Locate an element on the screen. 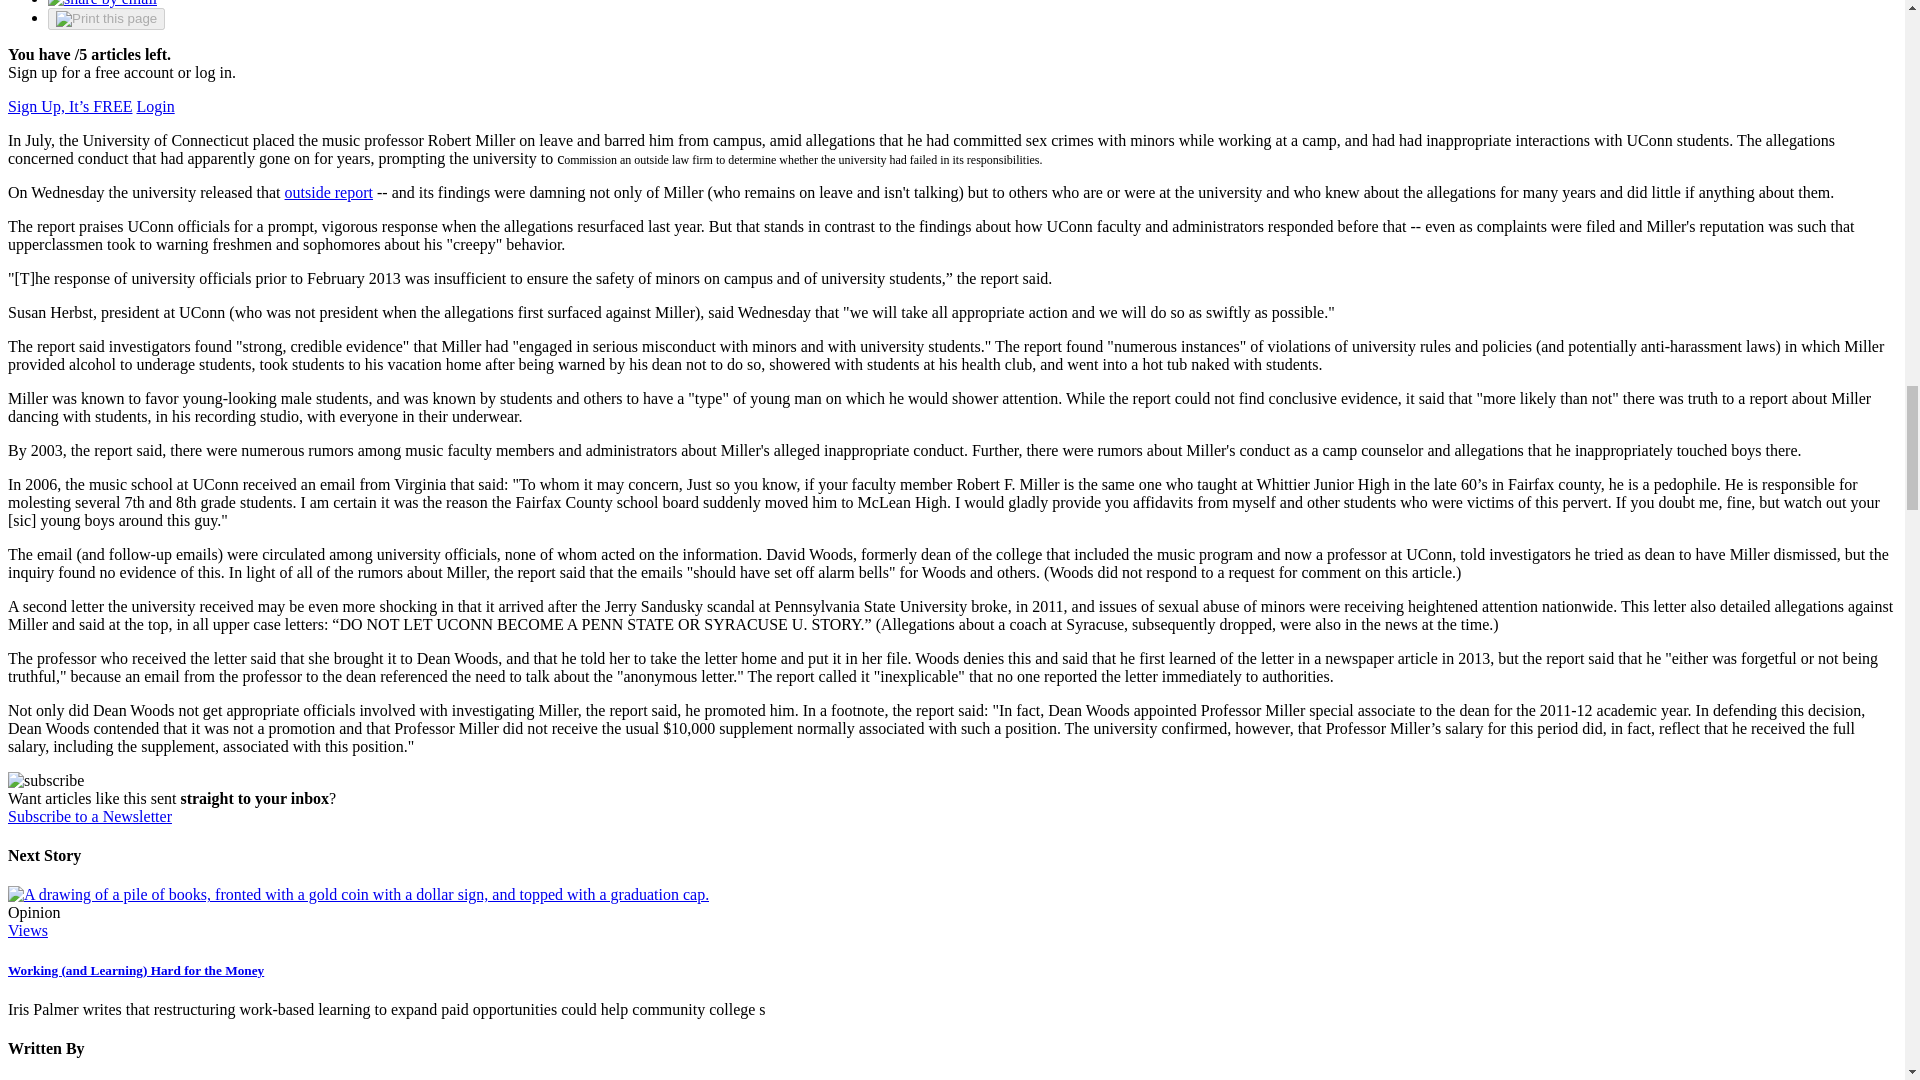  share by email is located at coordinates (102, 3).